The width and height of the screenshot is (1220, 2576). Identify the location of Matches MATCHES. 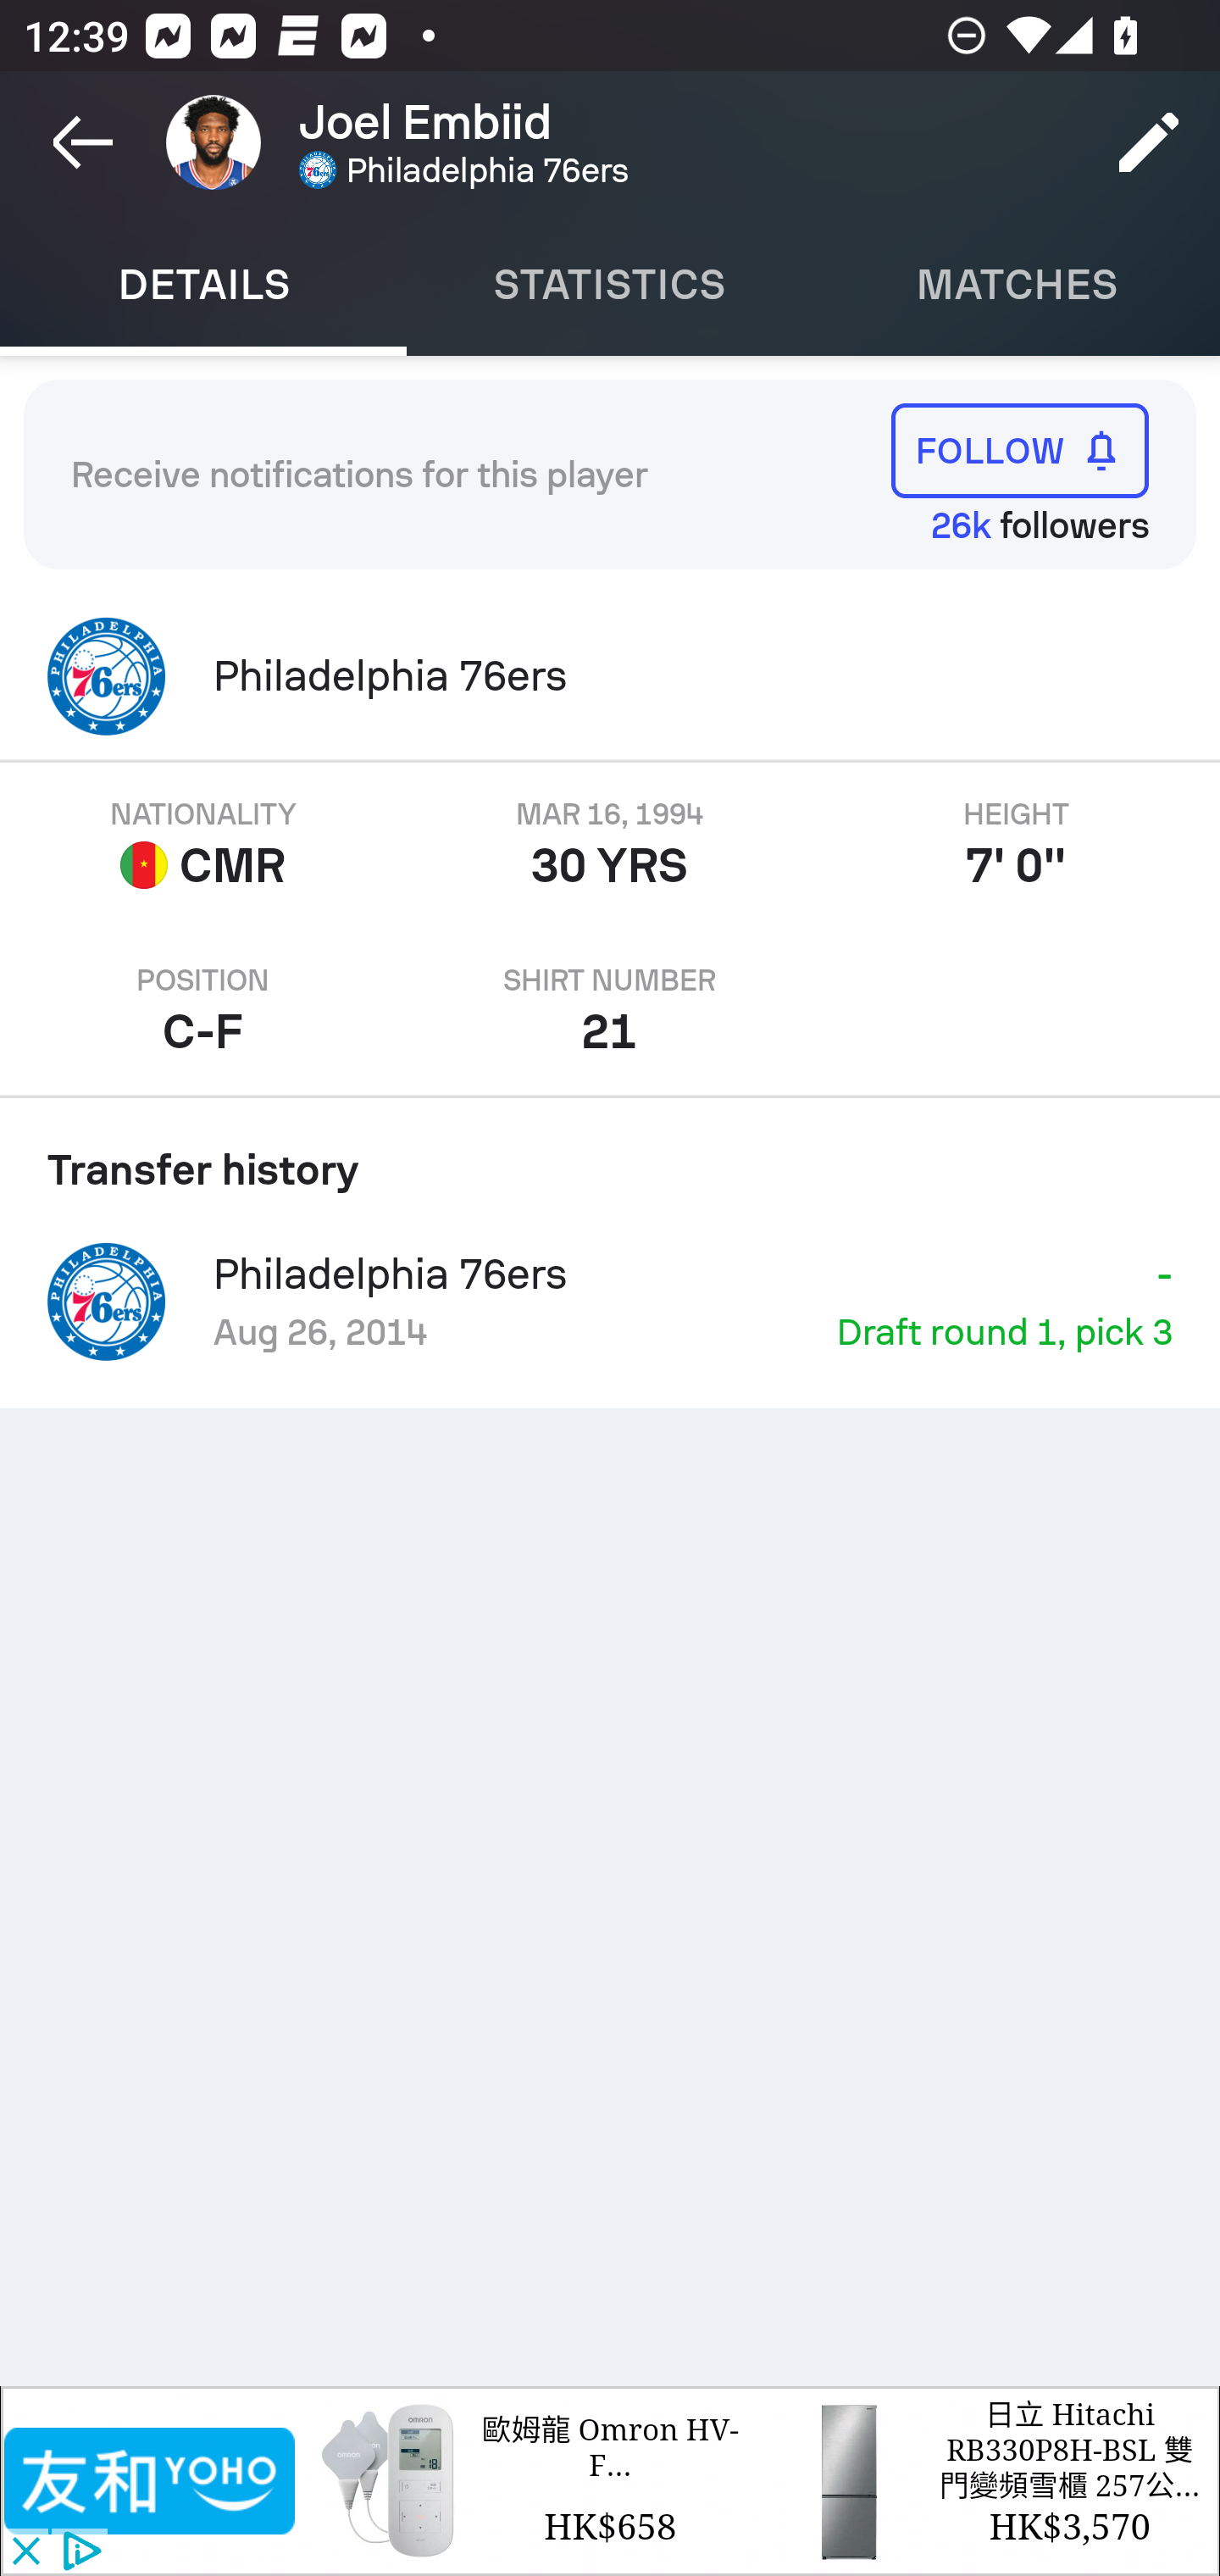
(1017, 285).